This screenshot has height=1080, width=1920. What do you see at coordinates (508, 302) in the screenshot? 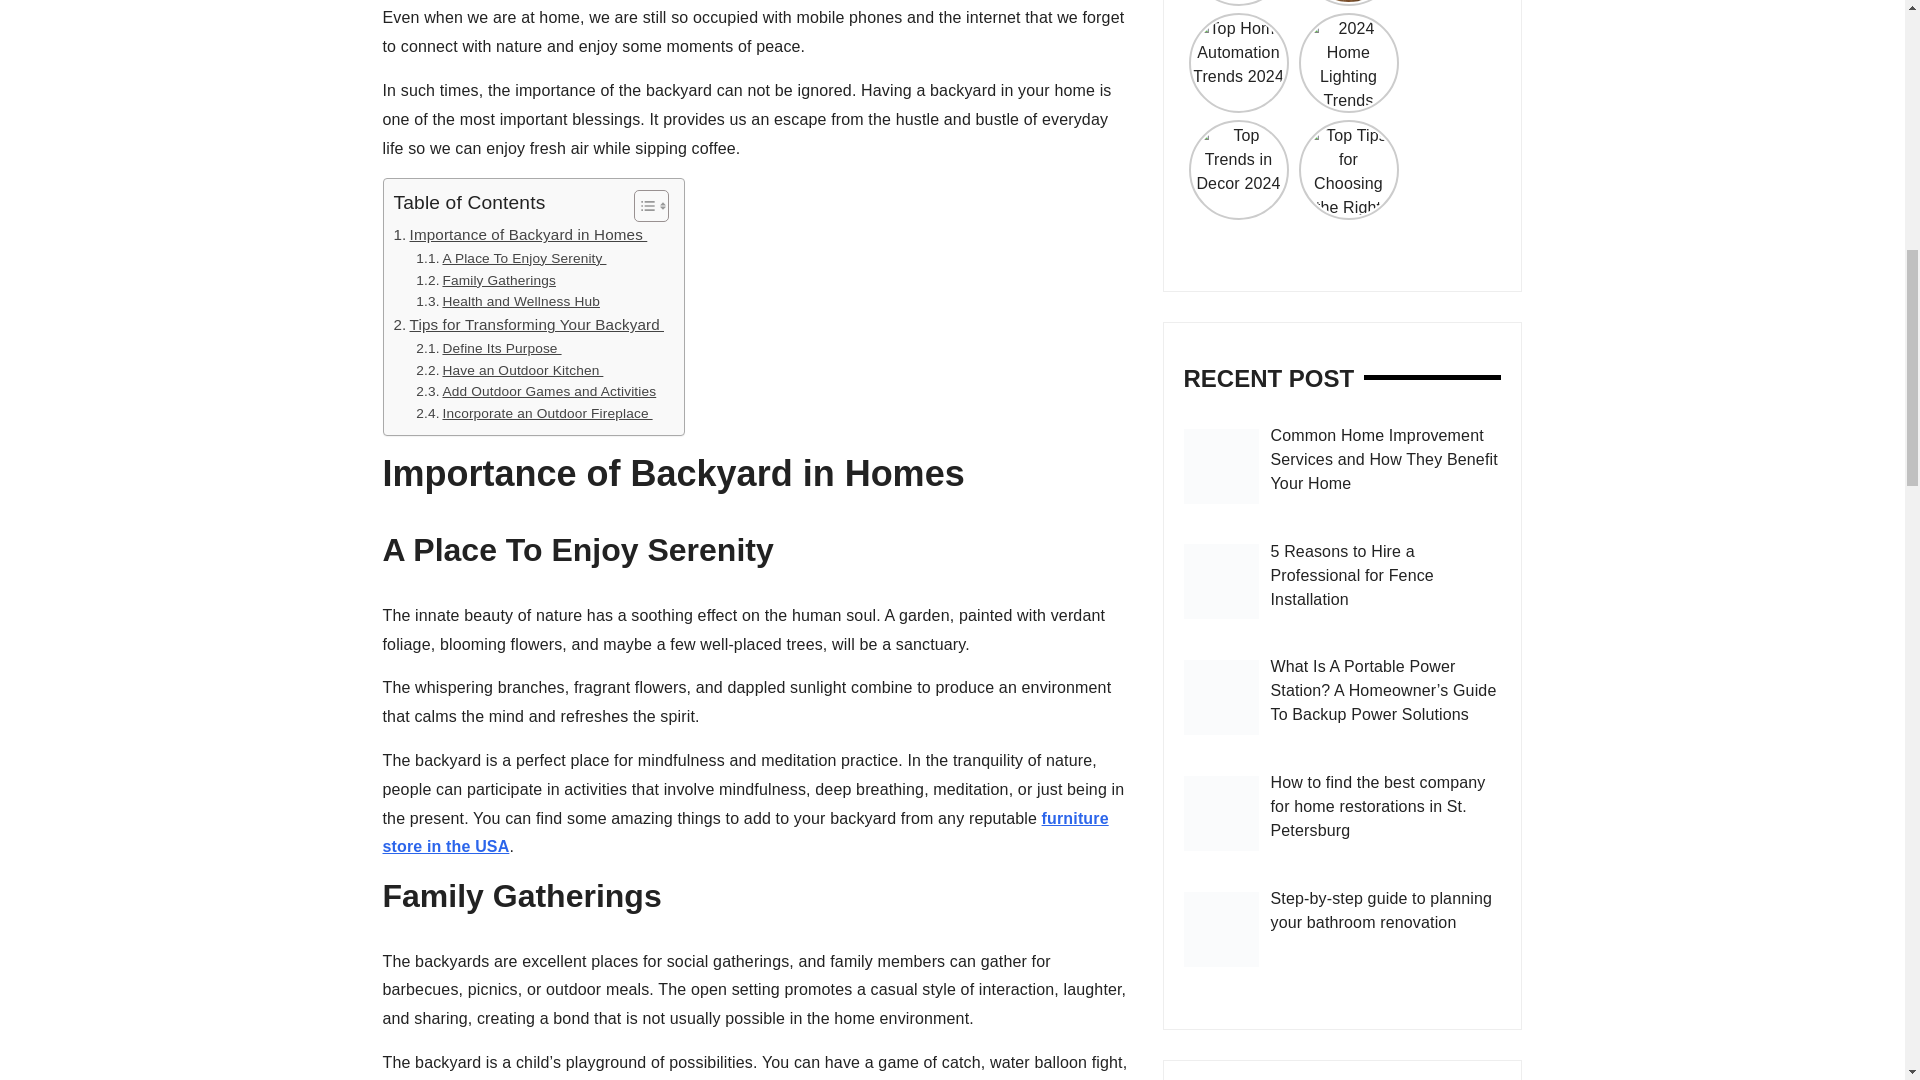
I see `Health and Wellness Hub` at bounding box center [508, 302].